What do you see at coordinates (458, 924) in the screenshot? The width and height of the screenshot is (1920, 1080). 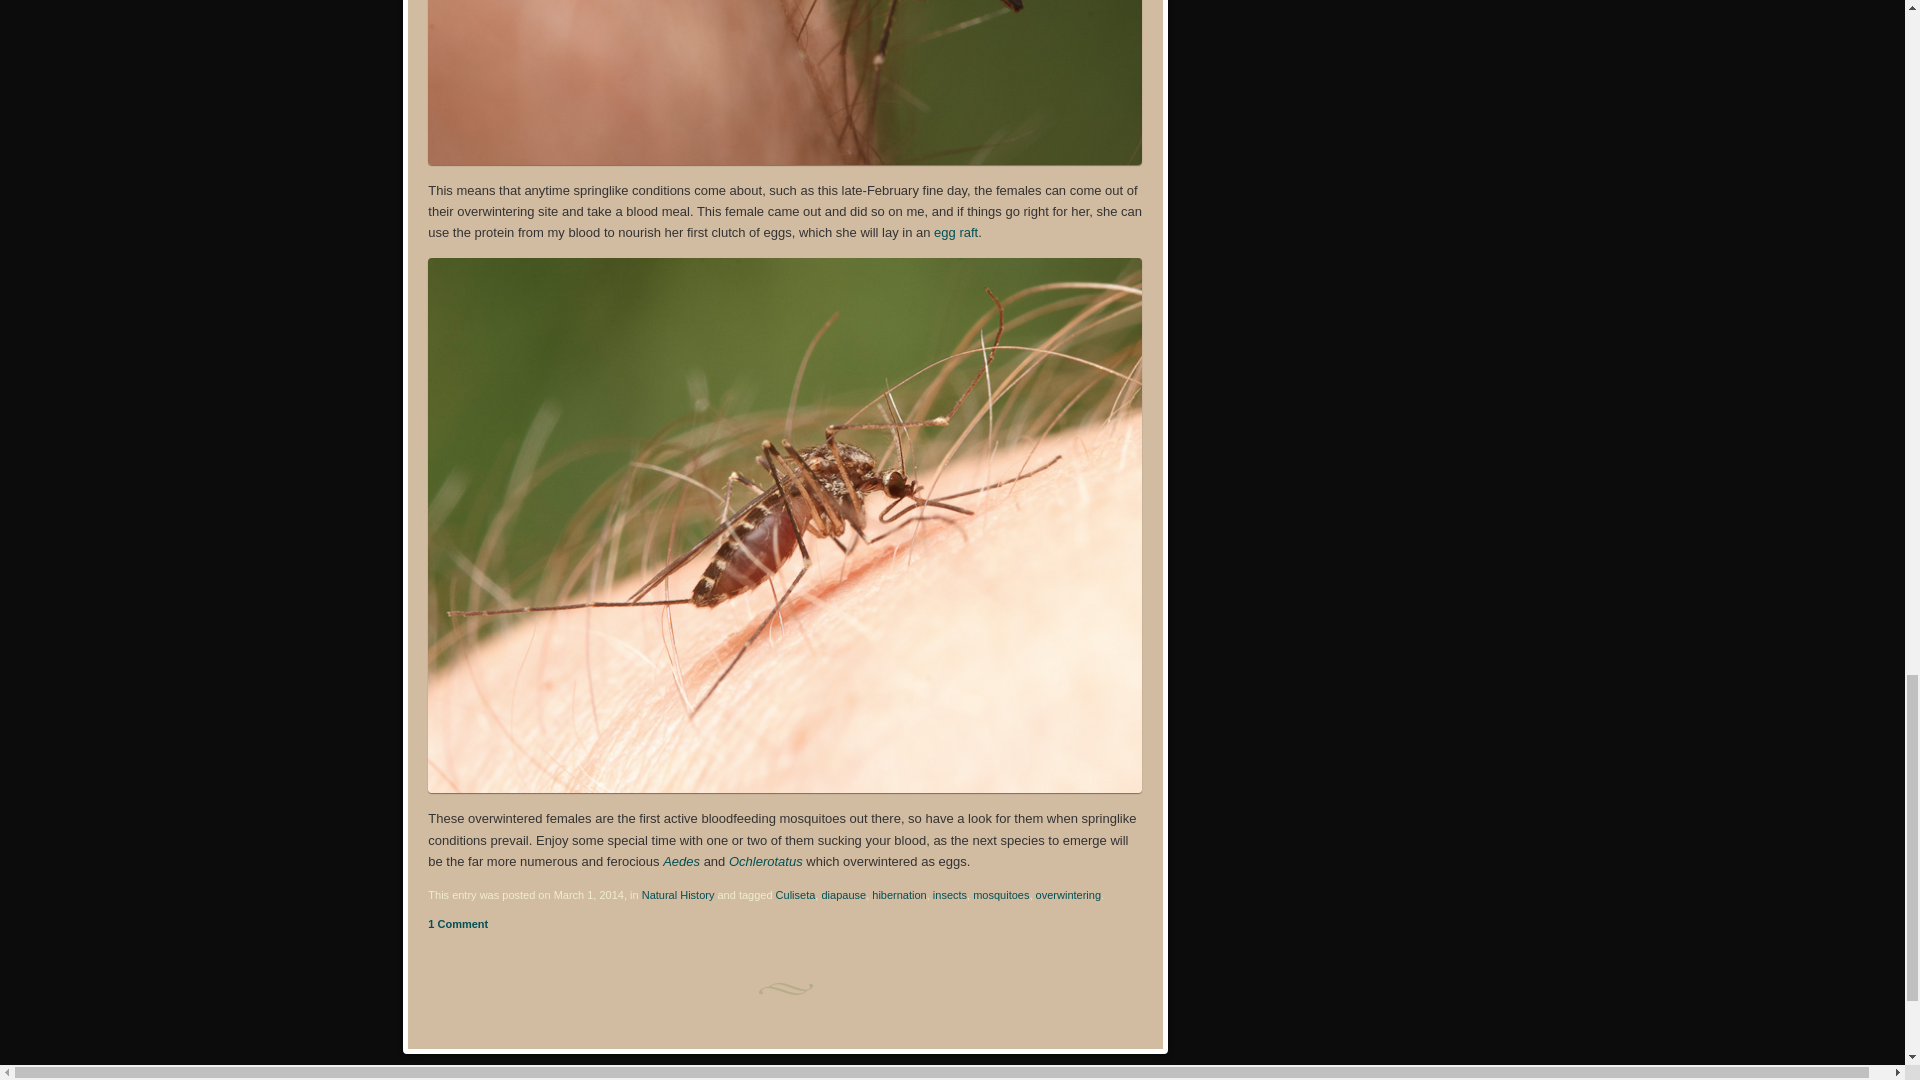 I see `1 Comment` at bounding box center [458, 924].